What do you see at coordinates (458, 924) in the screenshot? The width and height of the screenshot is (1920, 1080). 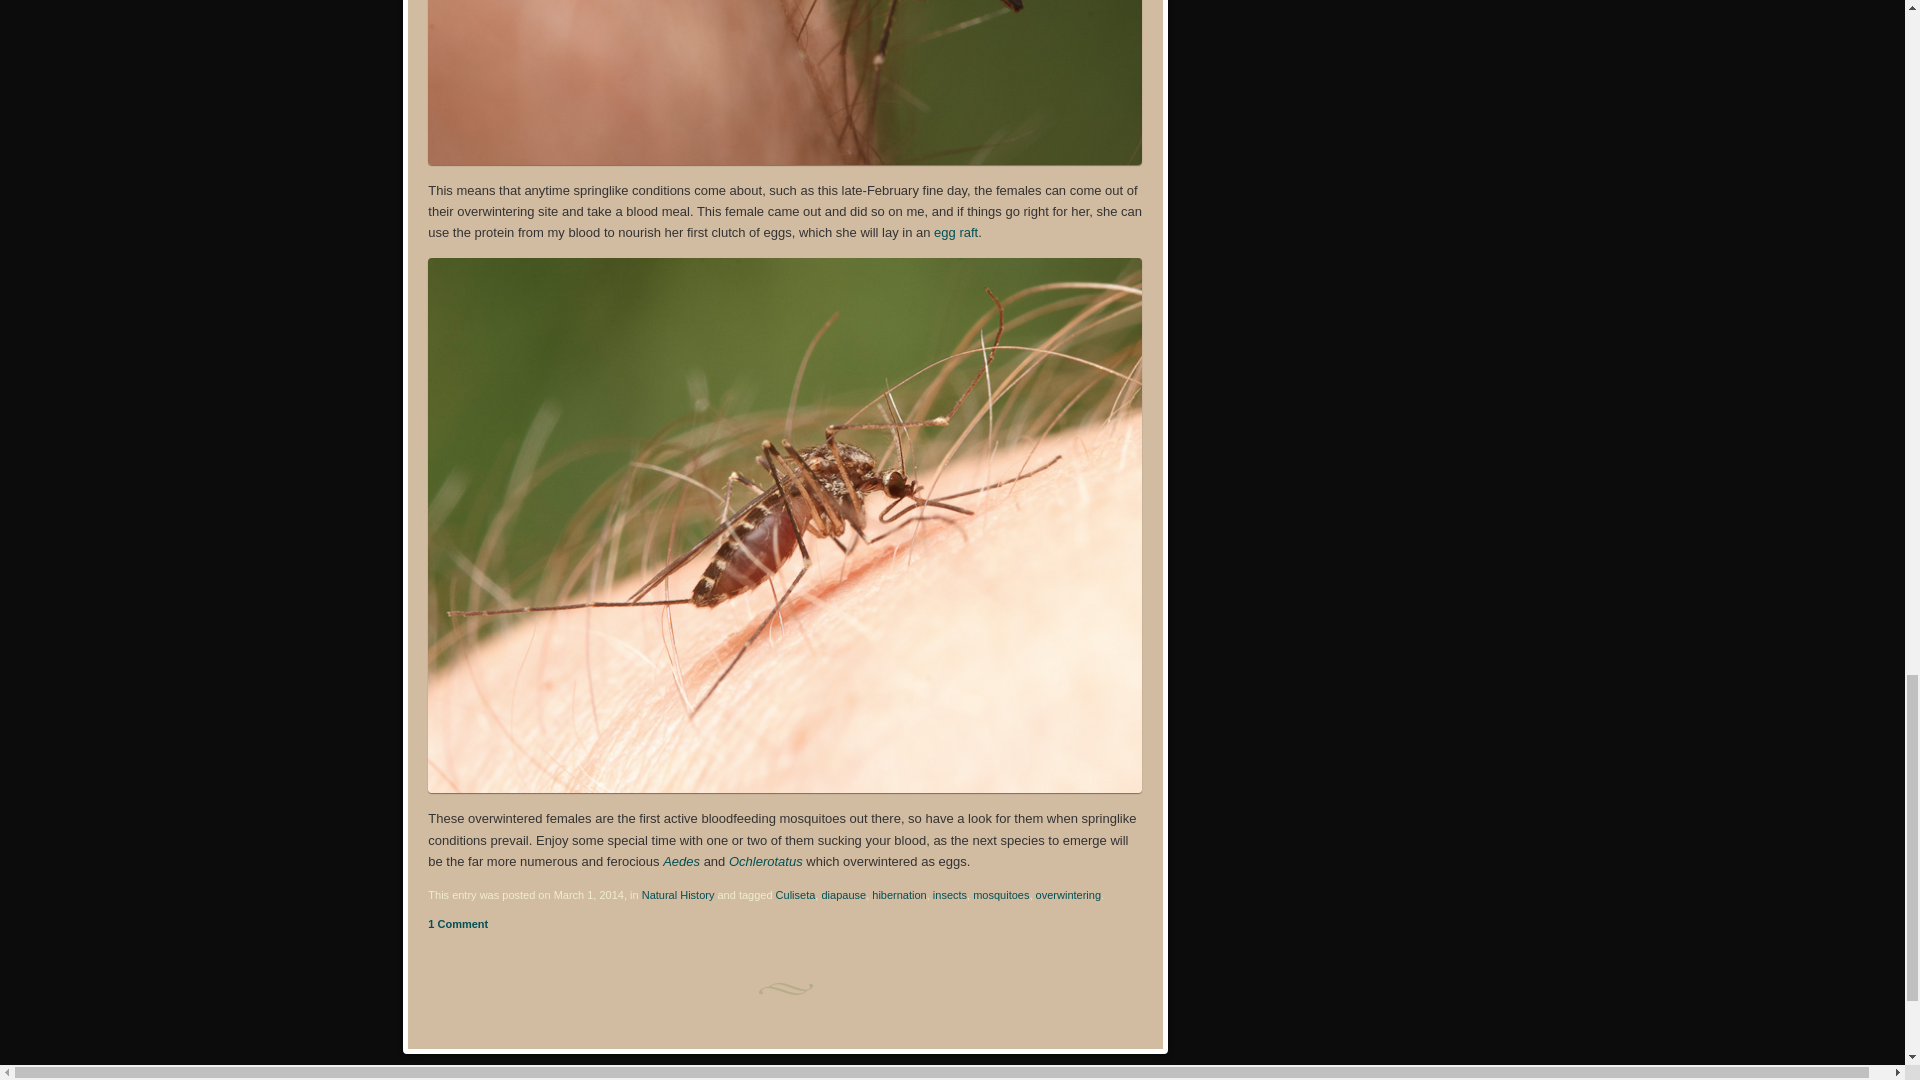 I see `1 Comment` at bounding box center [458, 924].